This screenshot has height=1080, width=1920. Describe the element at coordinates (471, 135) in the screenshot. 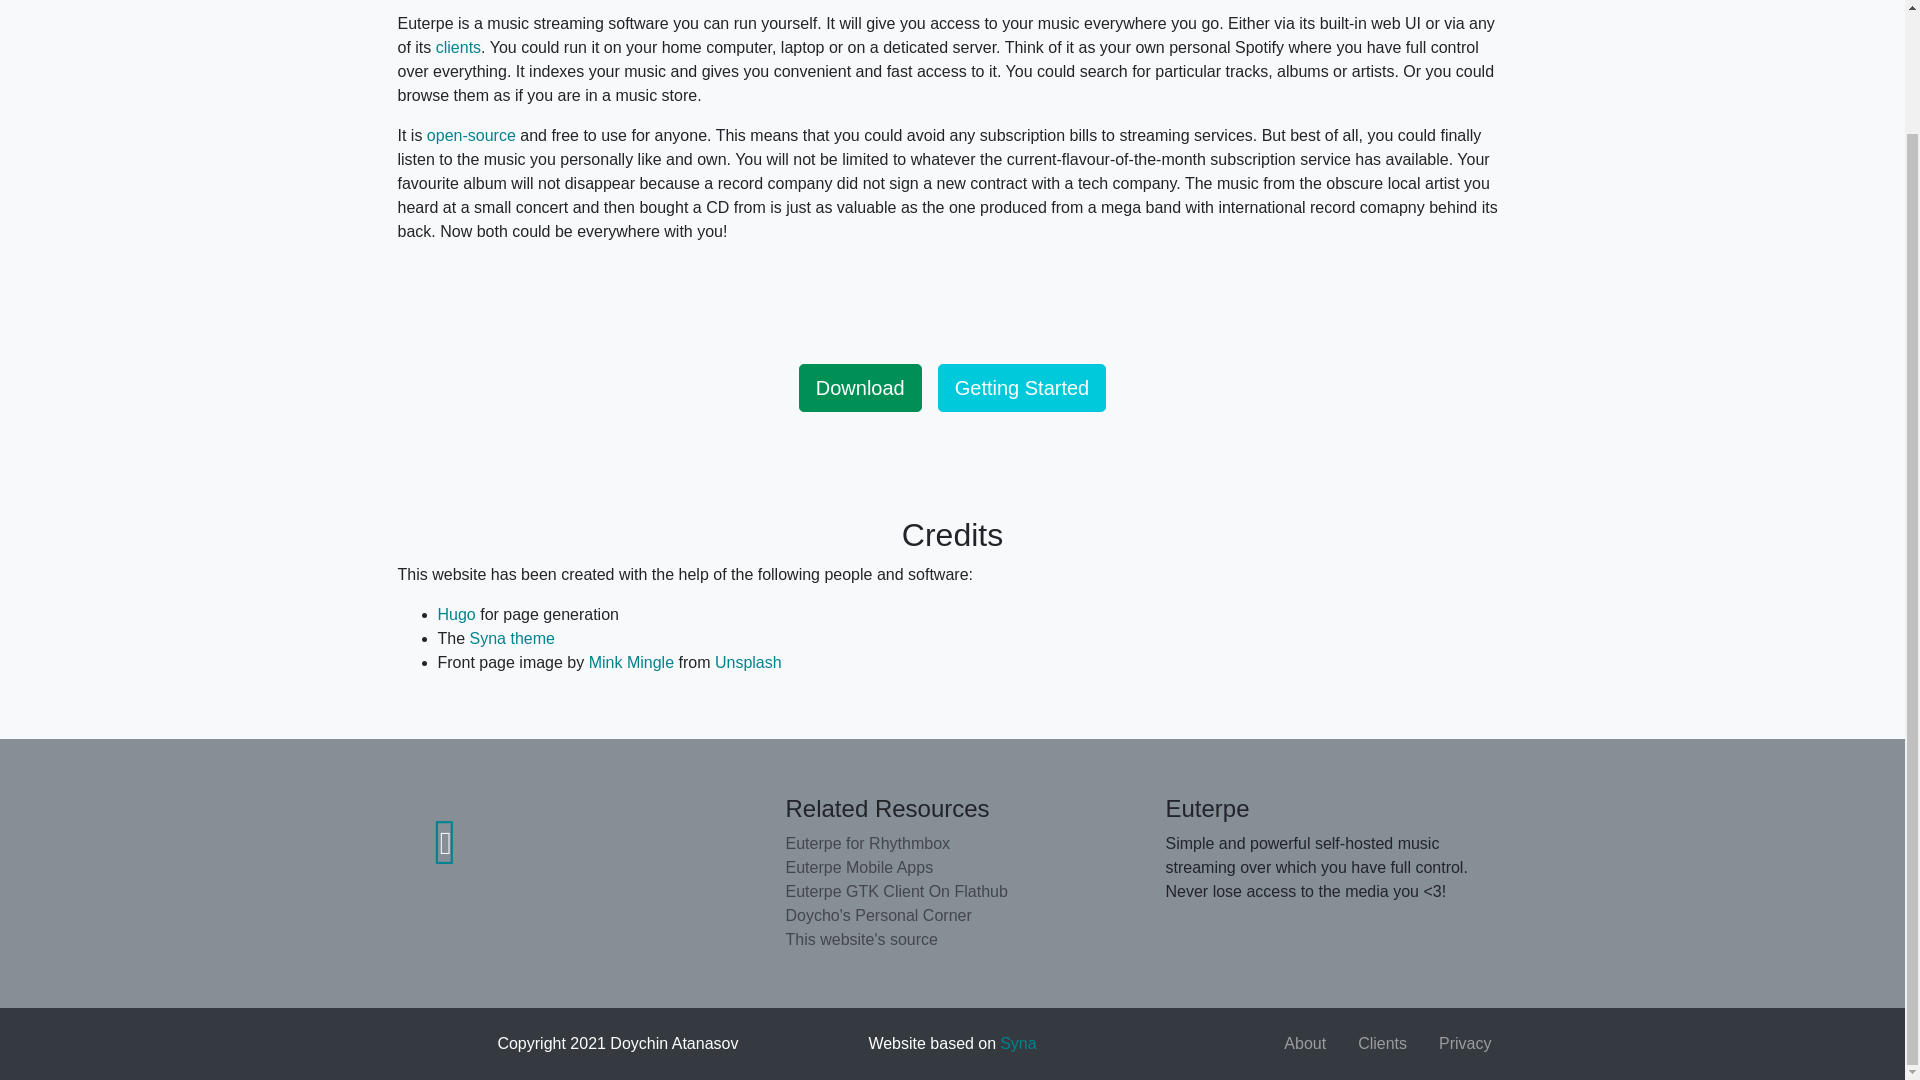

I see `open-source` at that location.